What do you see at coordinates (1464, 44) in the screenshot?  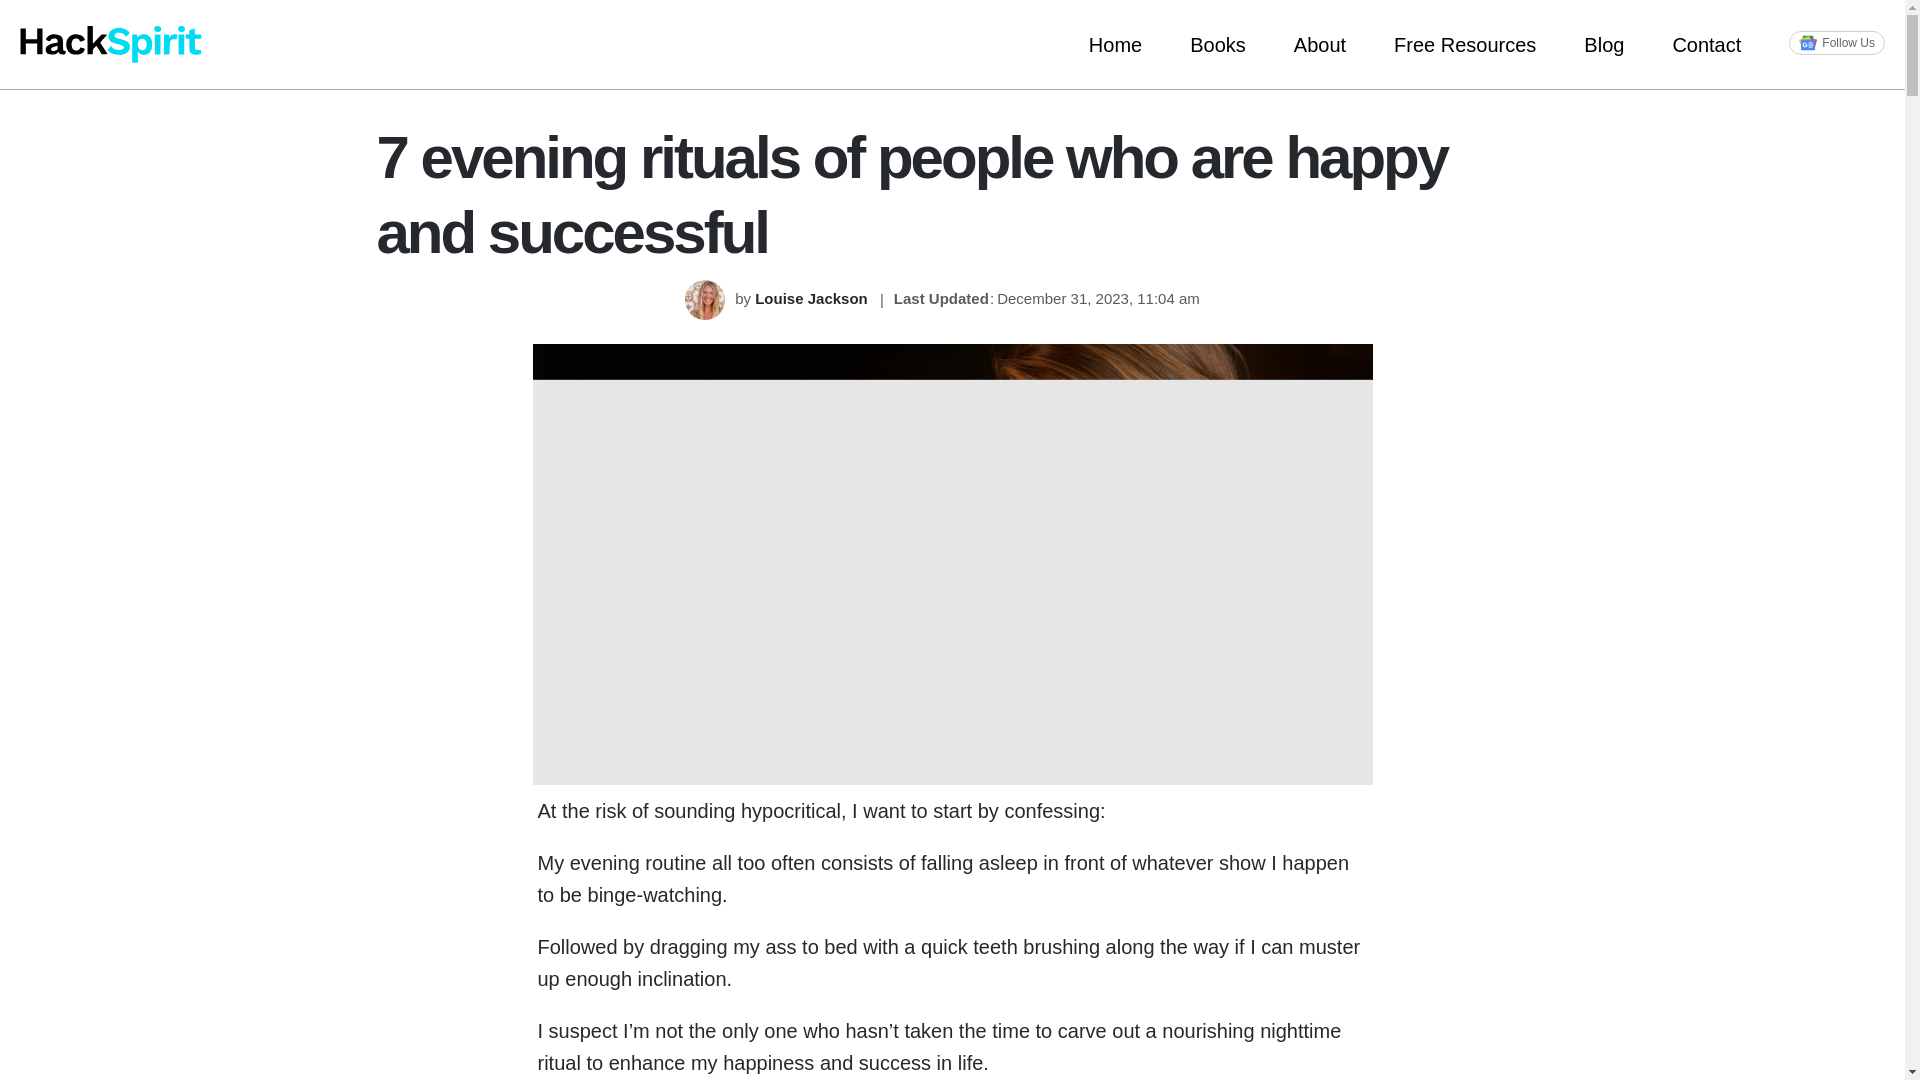 I see `Free Resources` at bounding box center [1464, 44].